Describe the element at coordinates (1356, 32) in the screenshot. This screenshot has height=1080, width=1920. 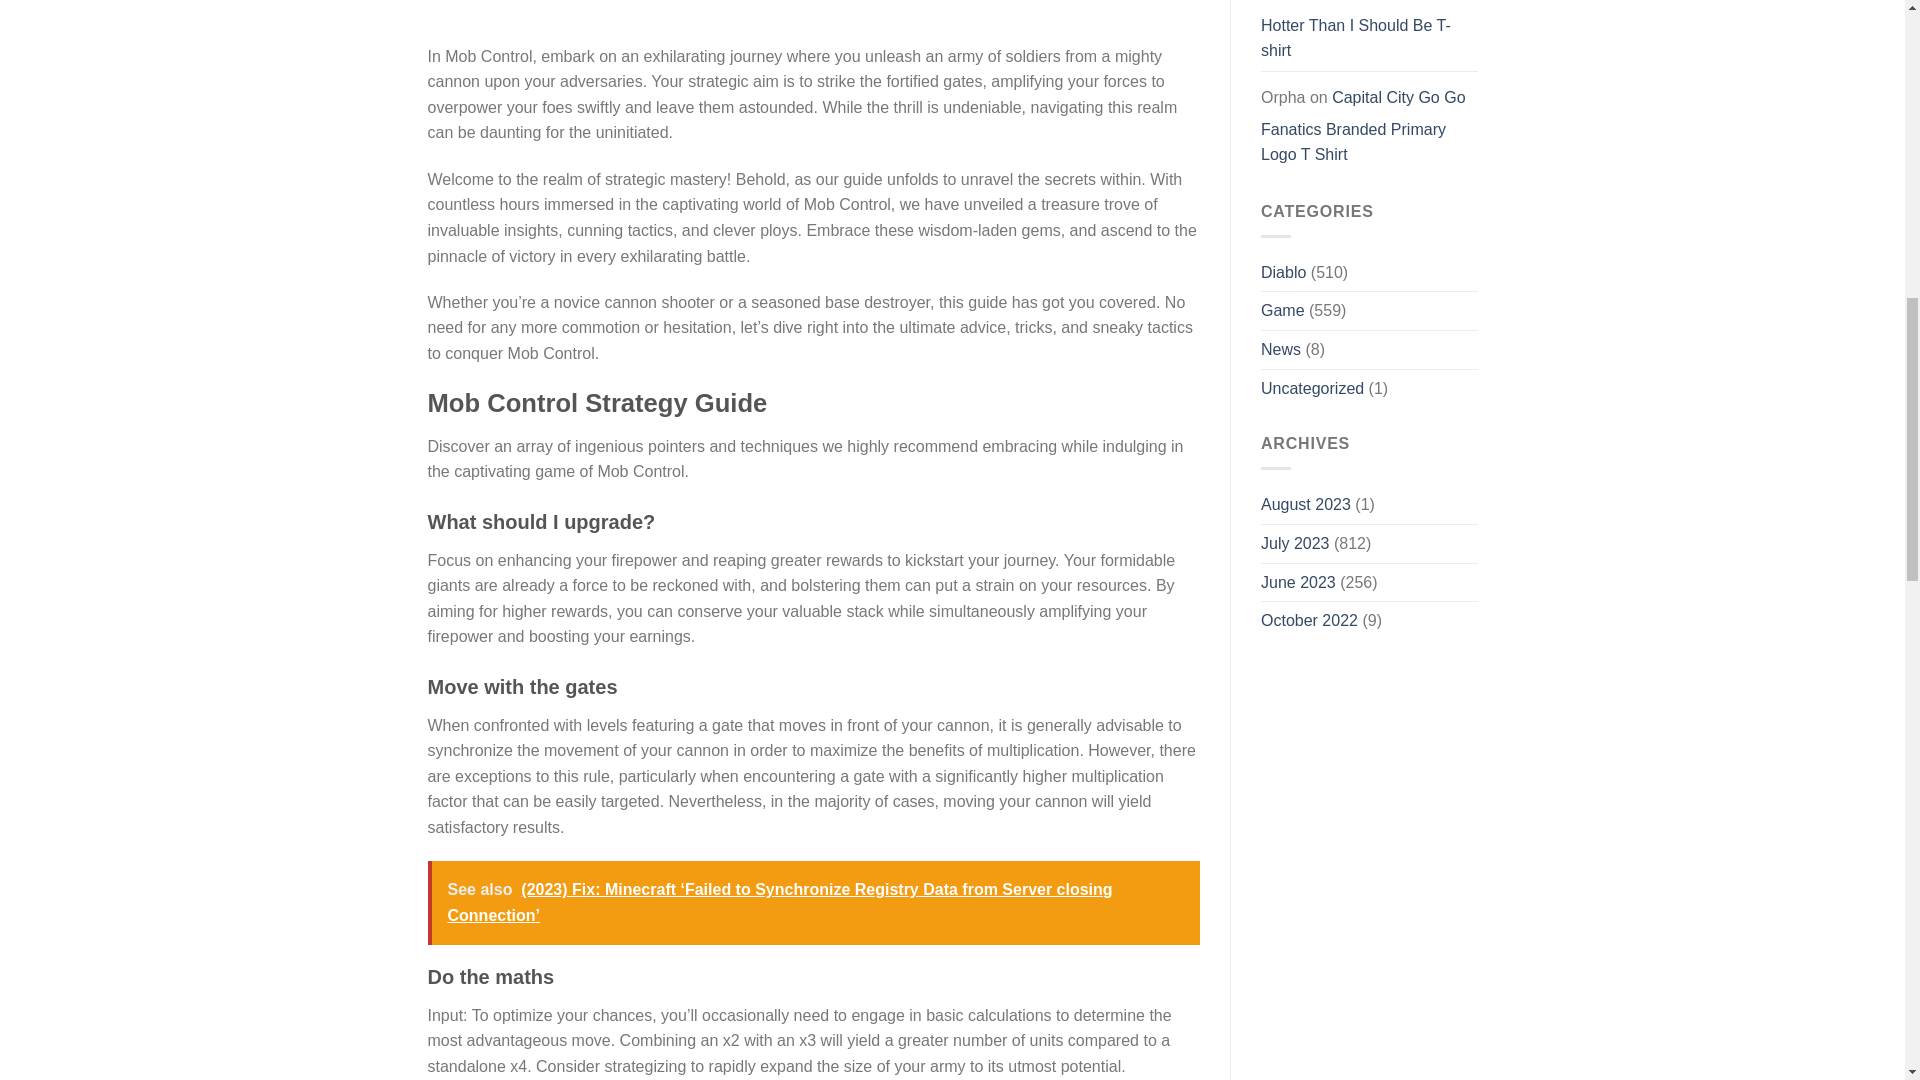
I see `Selena Gomez Hotter Than I Should Be T-shirt` at that location.